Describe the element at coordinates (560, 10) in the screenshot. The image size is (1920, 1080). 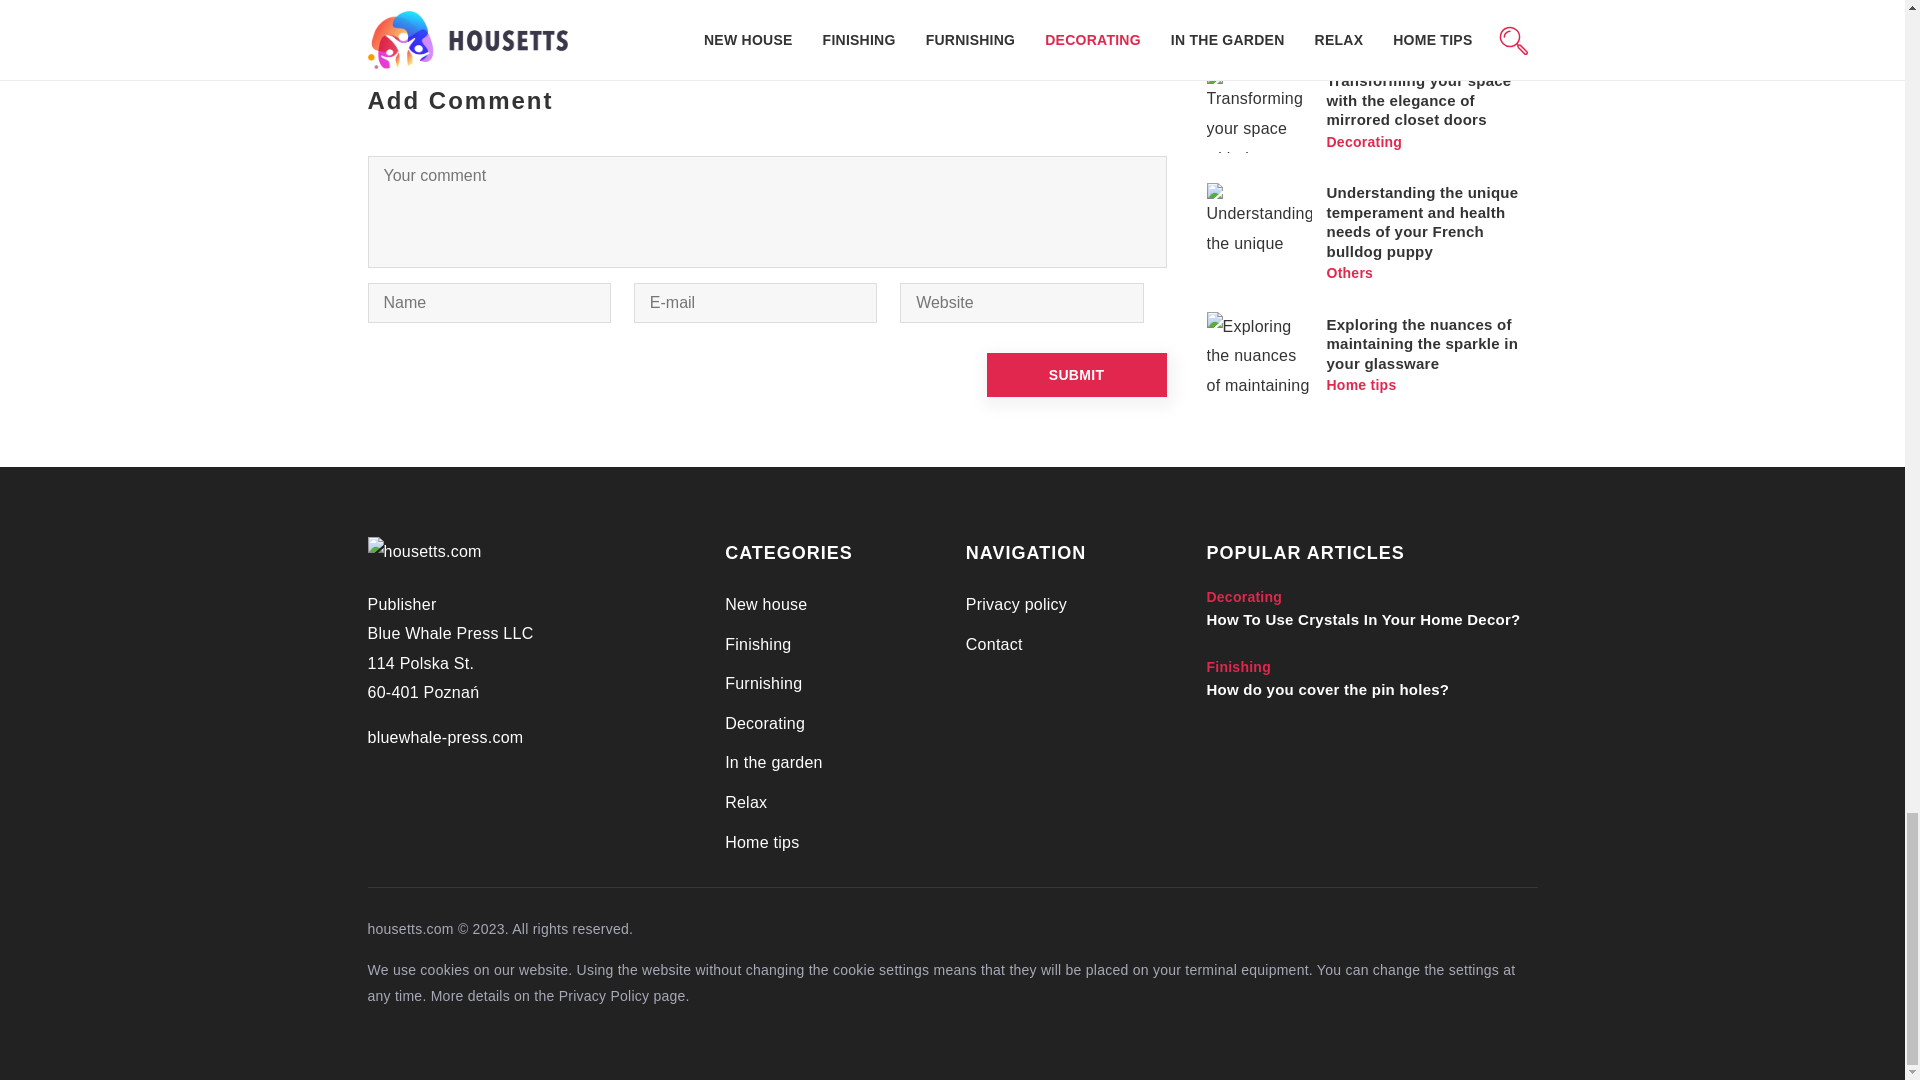
I see `How to decorate the living room in boho style?` at that location.